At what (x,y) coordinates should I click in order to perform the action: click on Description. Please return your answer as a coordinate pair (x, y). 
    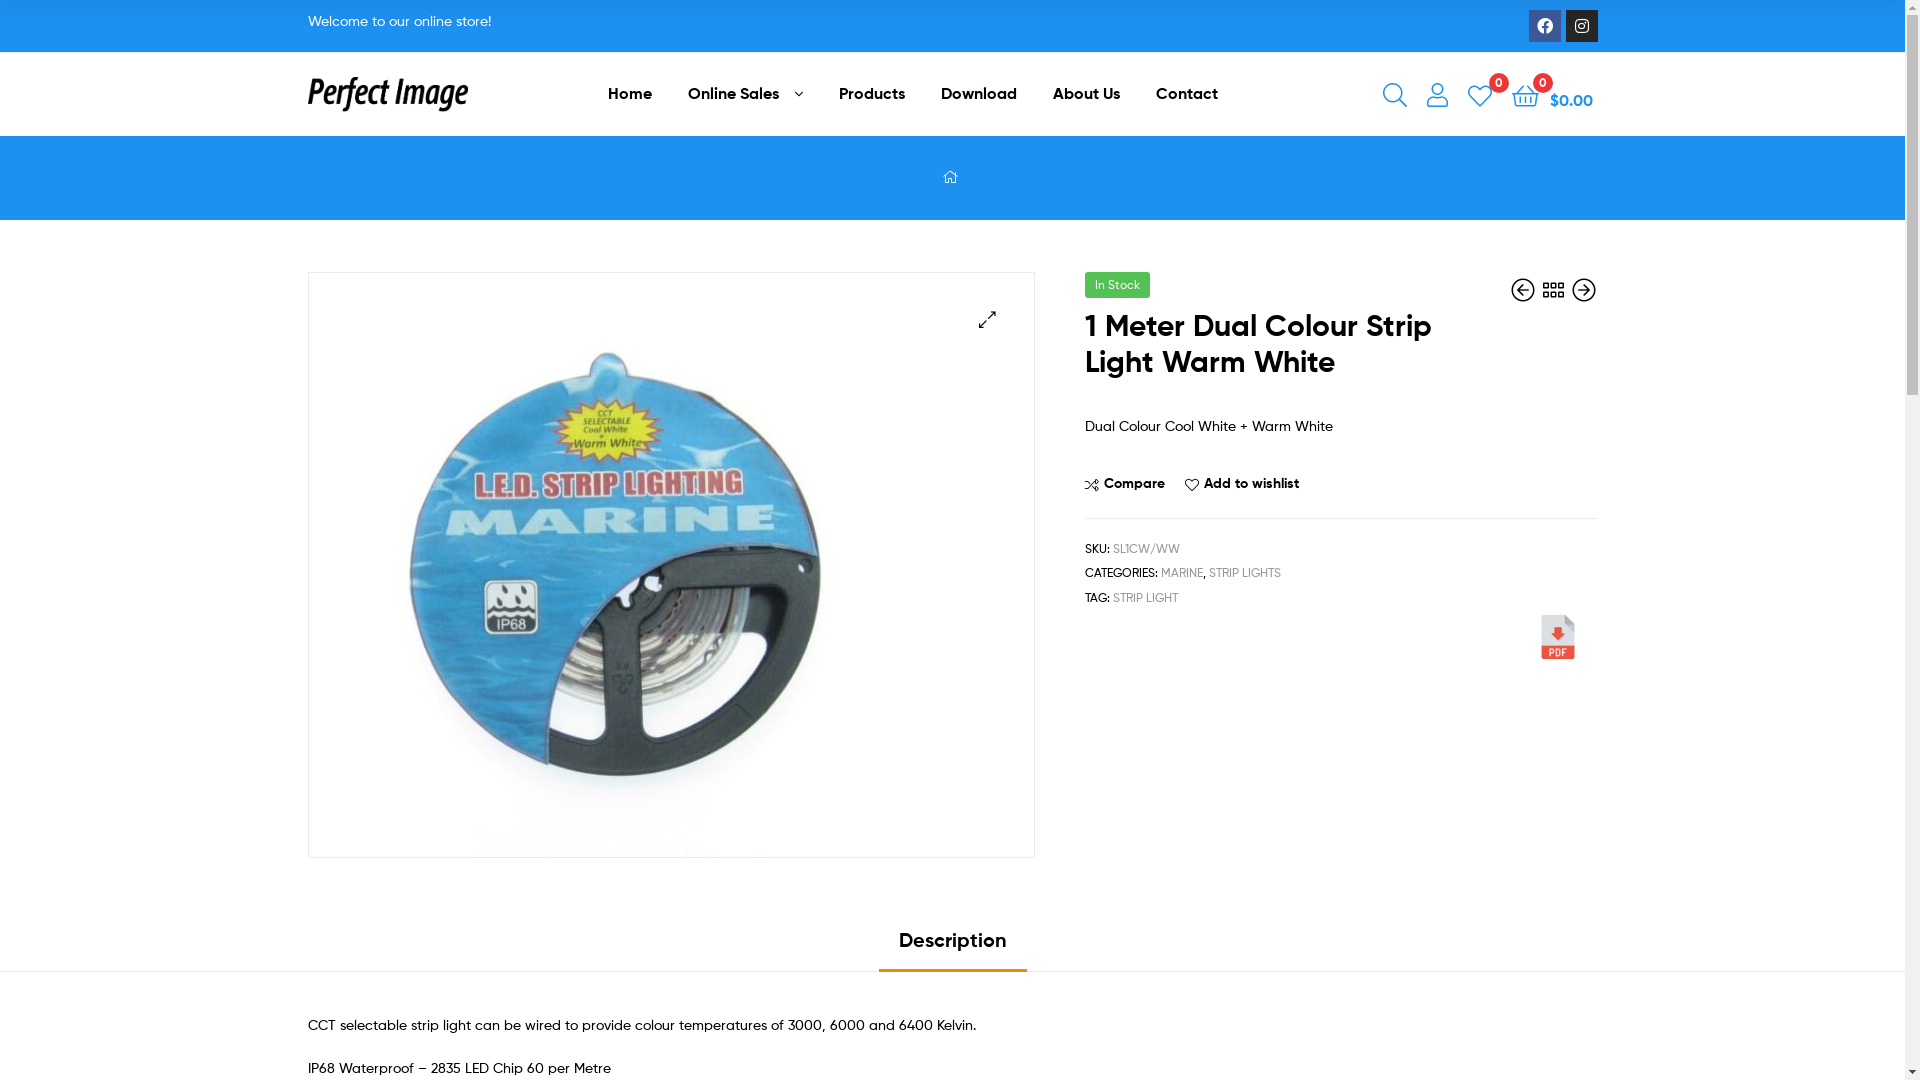
    Looking at the image, I should click on (952, 948).